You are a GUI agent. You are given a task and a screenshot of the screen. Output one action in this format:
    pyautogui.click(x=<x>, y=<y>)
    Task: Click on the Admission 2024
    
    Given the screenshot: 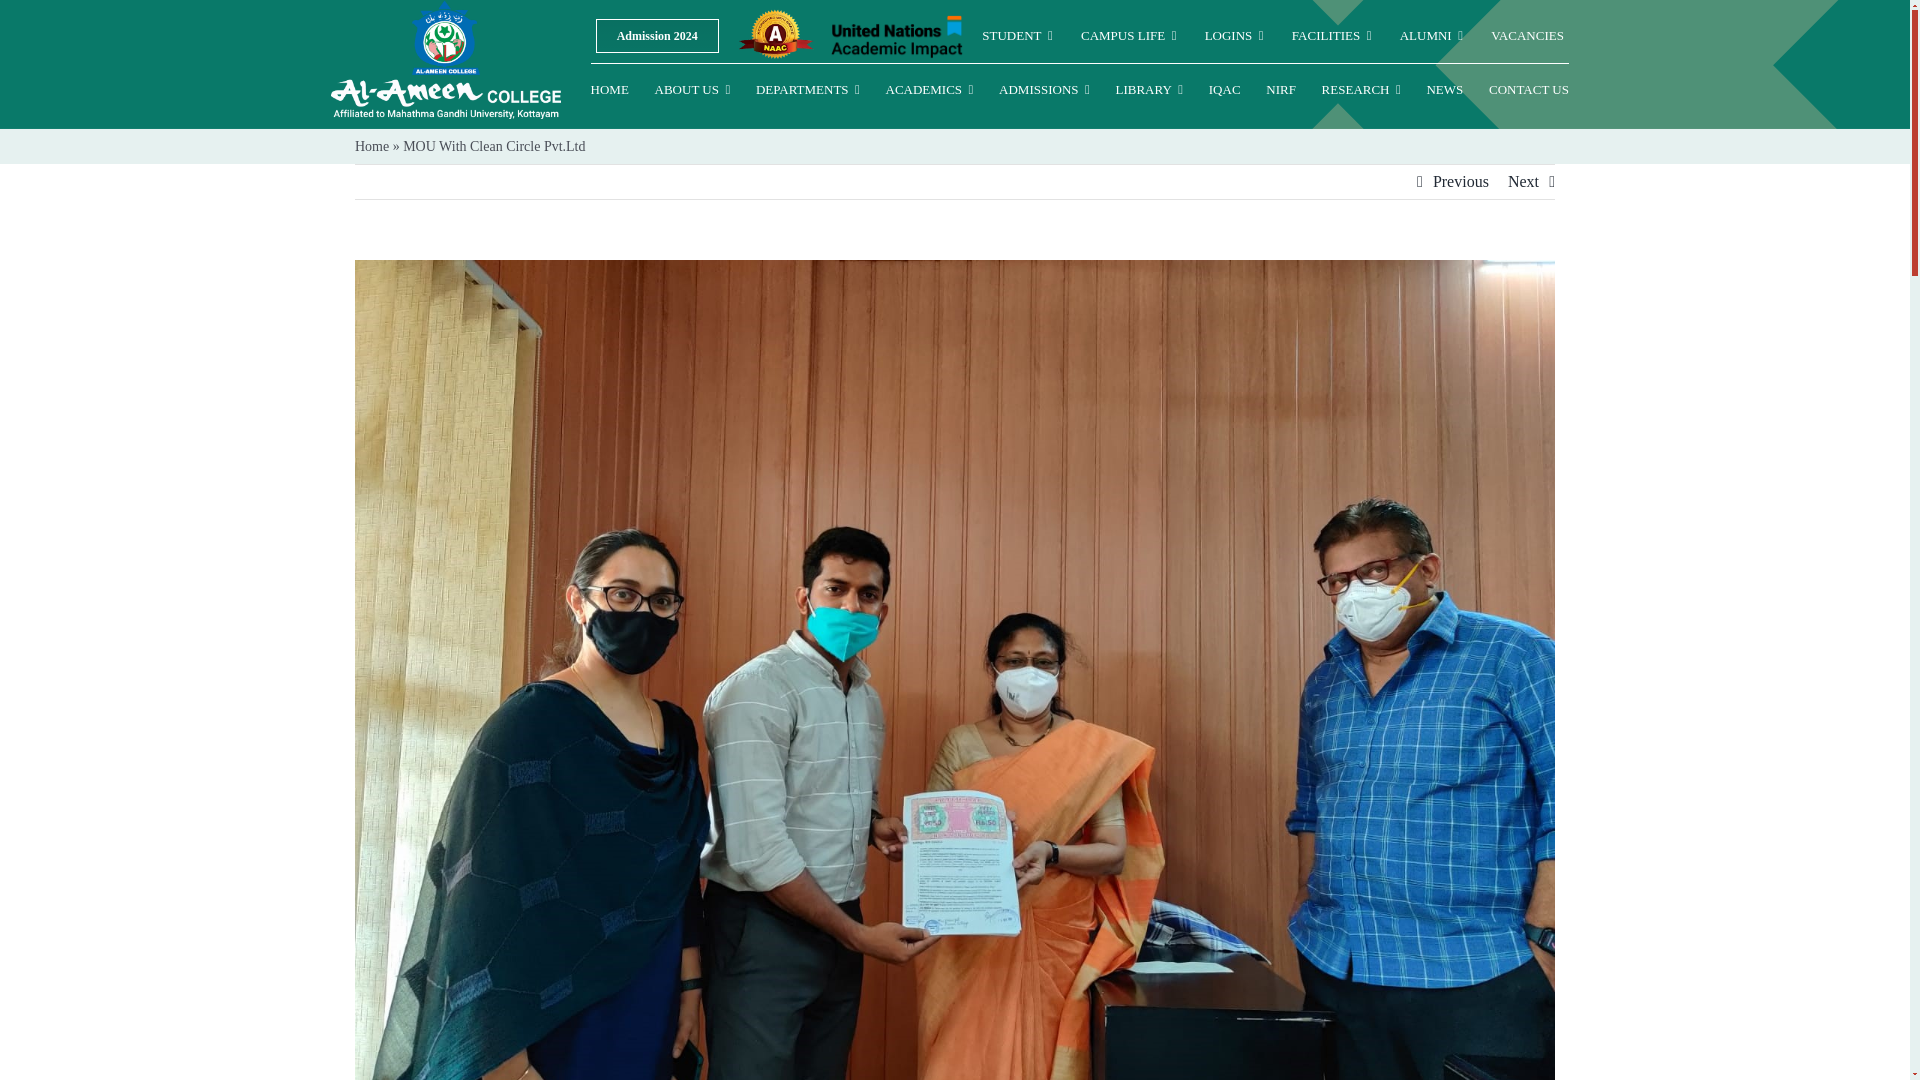 What is the action you would take?
    pyautogui.click(x=656, y=36)
    